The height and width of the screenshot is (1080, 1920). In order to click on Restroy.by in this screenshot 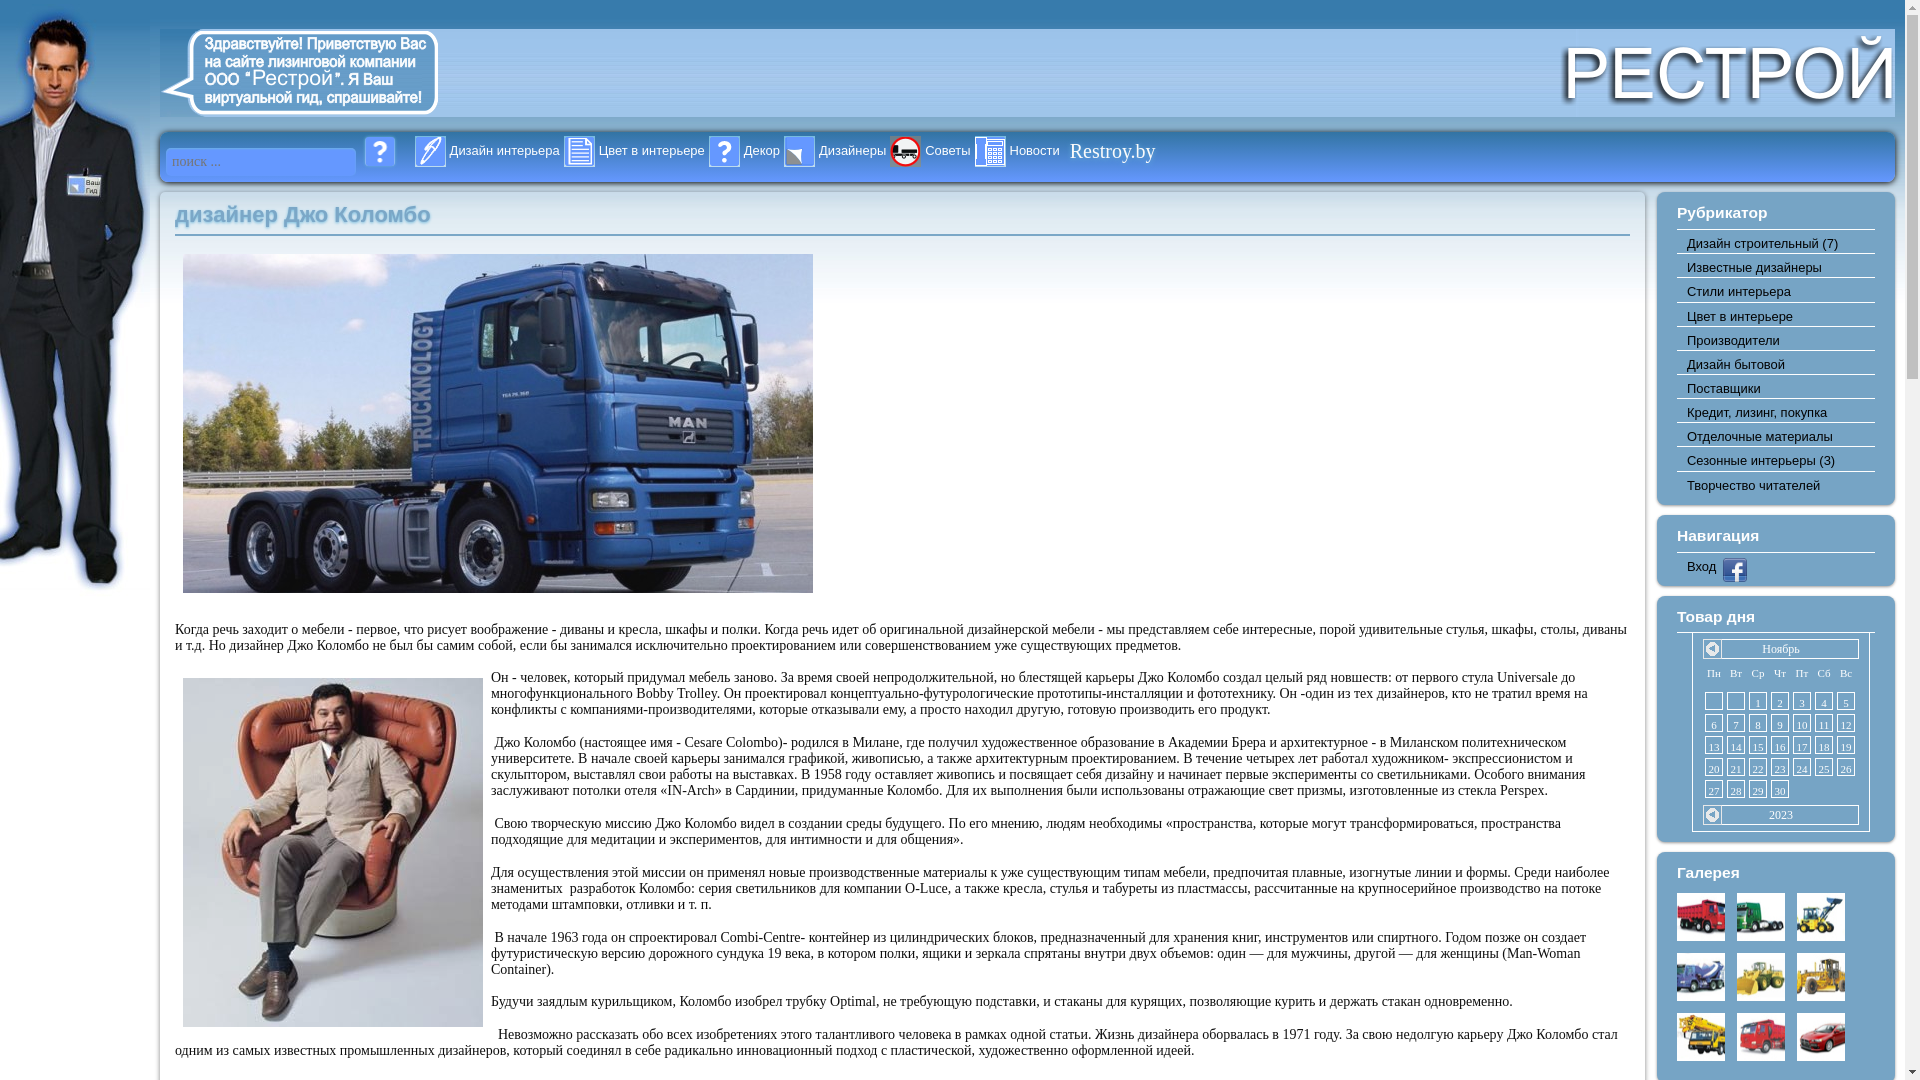, I will do `click(1155, 146)`.